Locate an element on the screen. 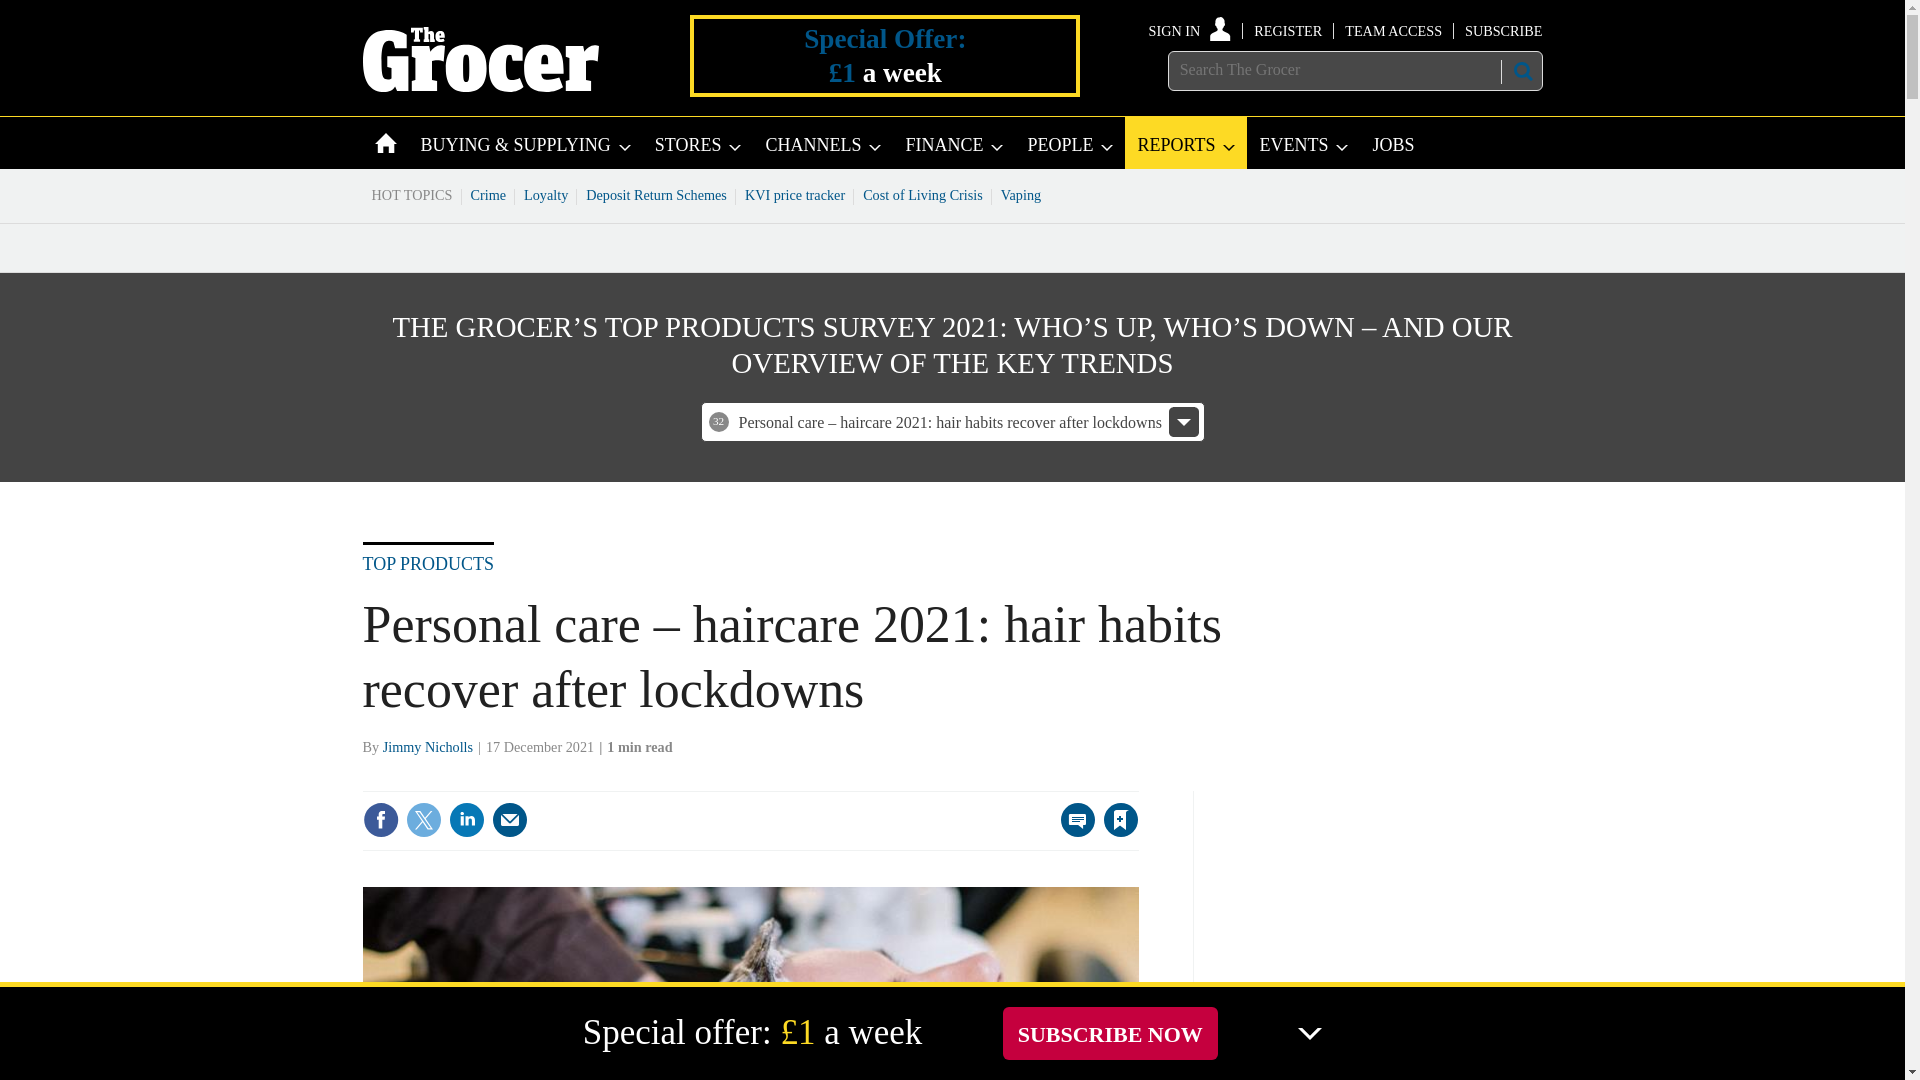 This screenshot has width=1920, height=1080. SIGN IN is located at coordinates (1190, 30).